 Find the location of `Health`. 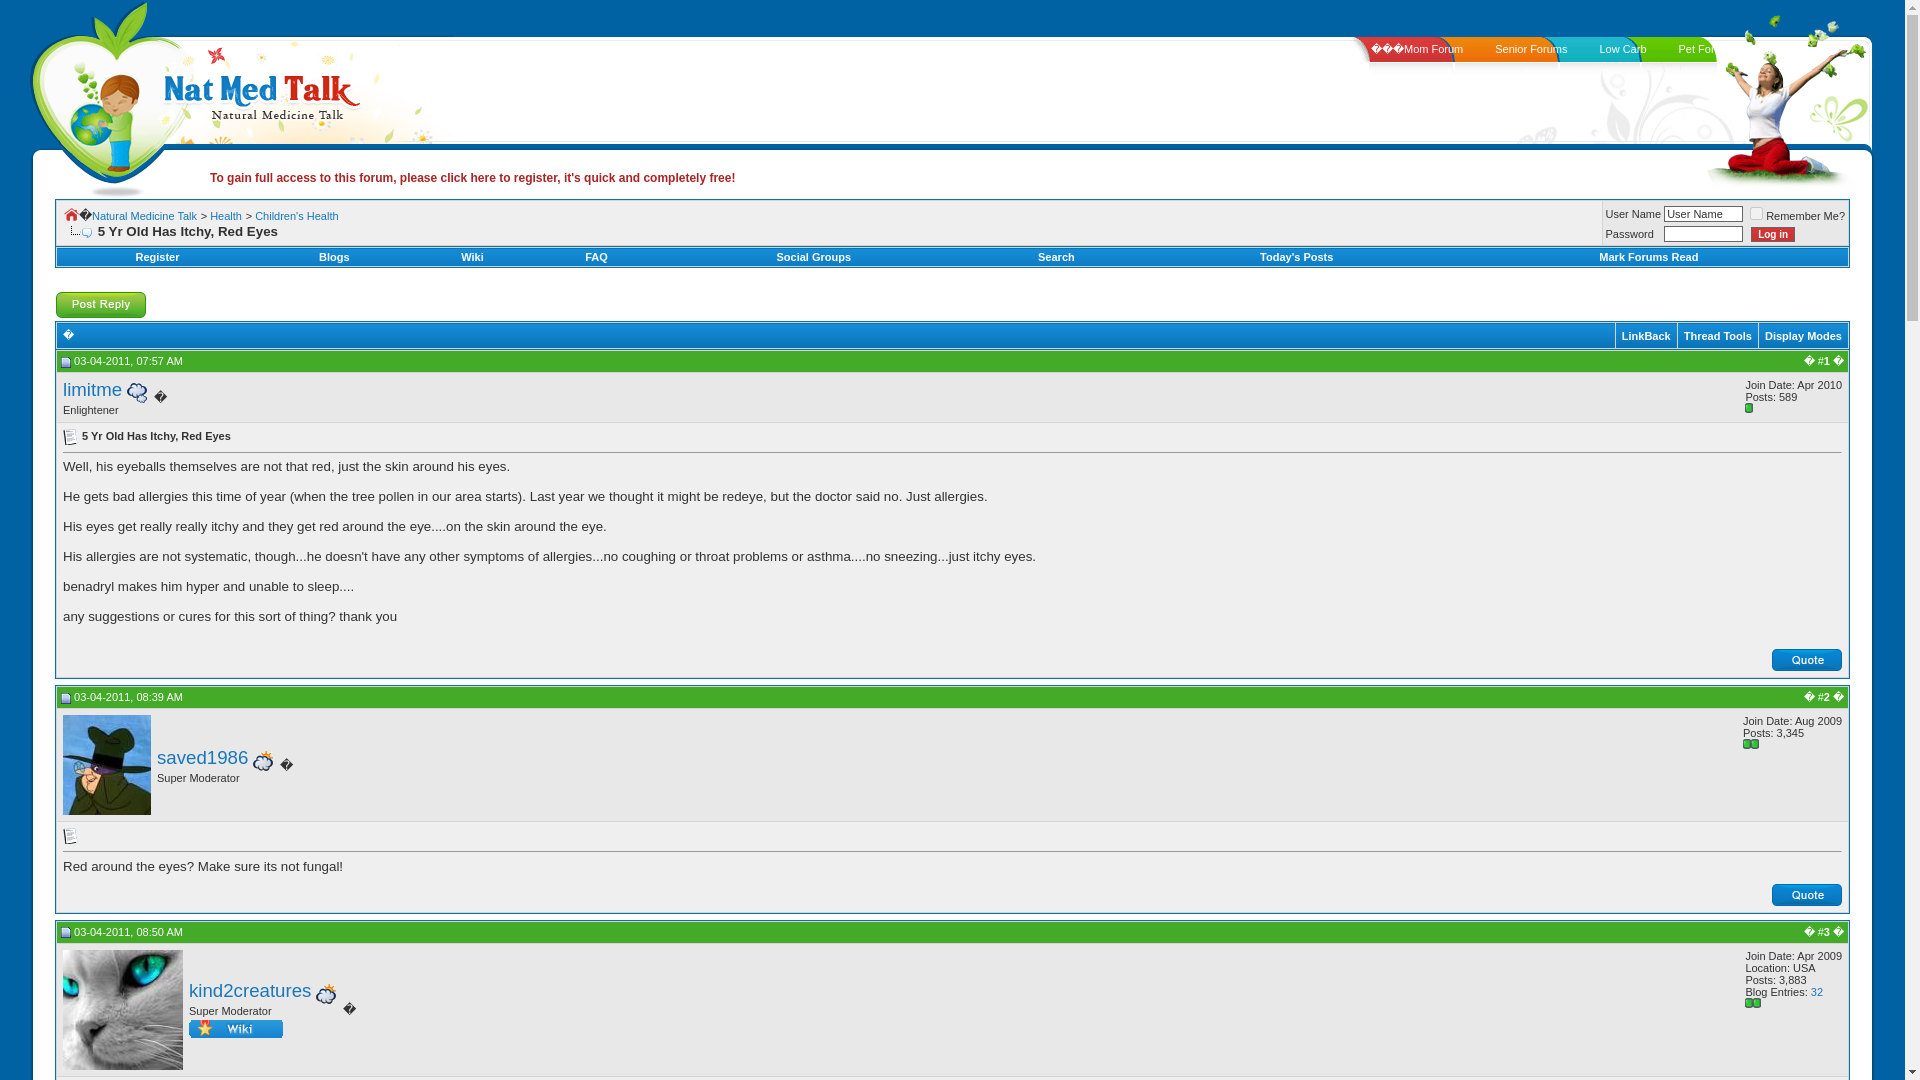

Health is located at coordinates (225, 216).